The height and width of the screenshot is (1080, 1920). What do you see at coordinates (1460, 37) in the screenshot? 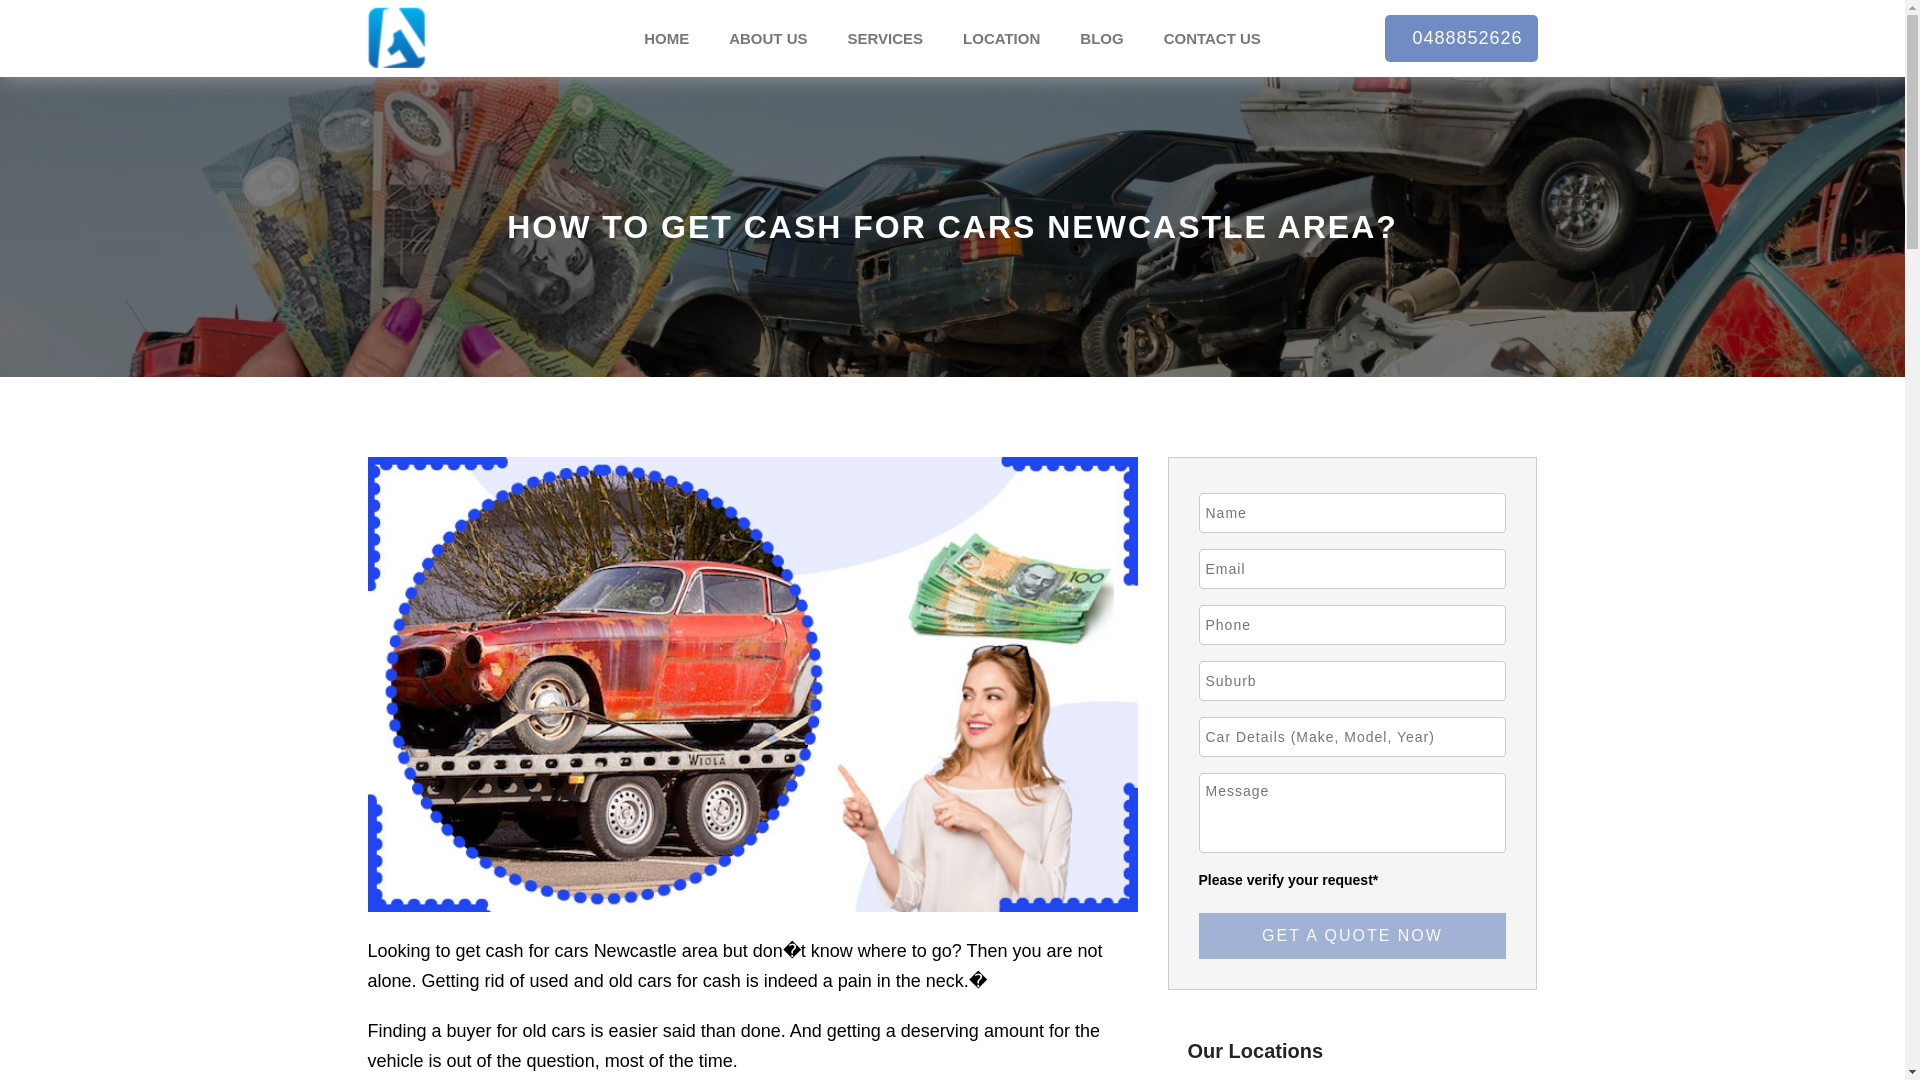
I see `0488852626` at bounding box center [1460, 37].